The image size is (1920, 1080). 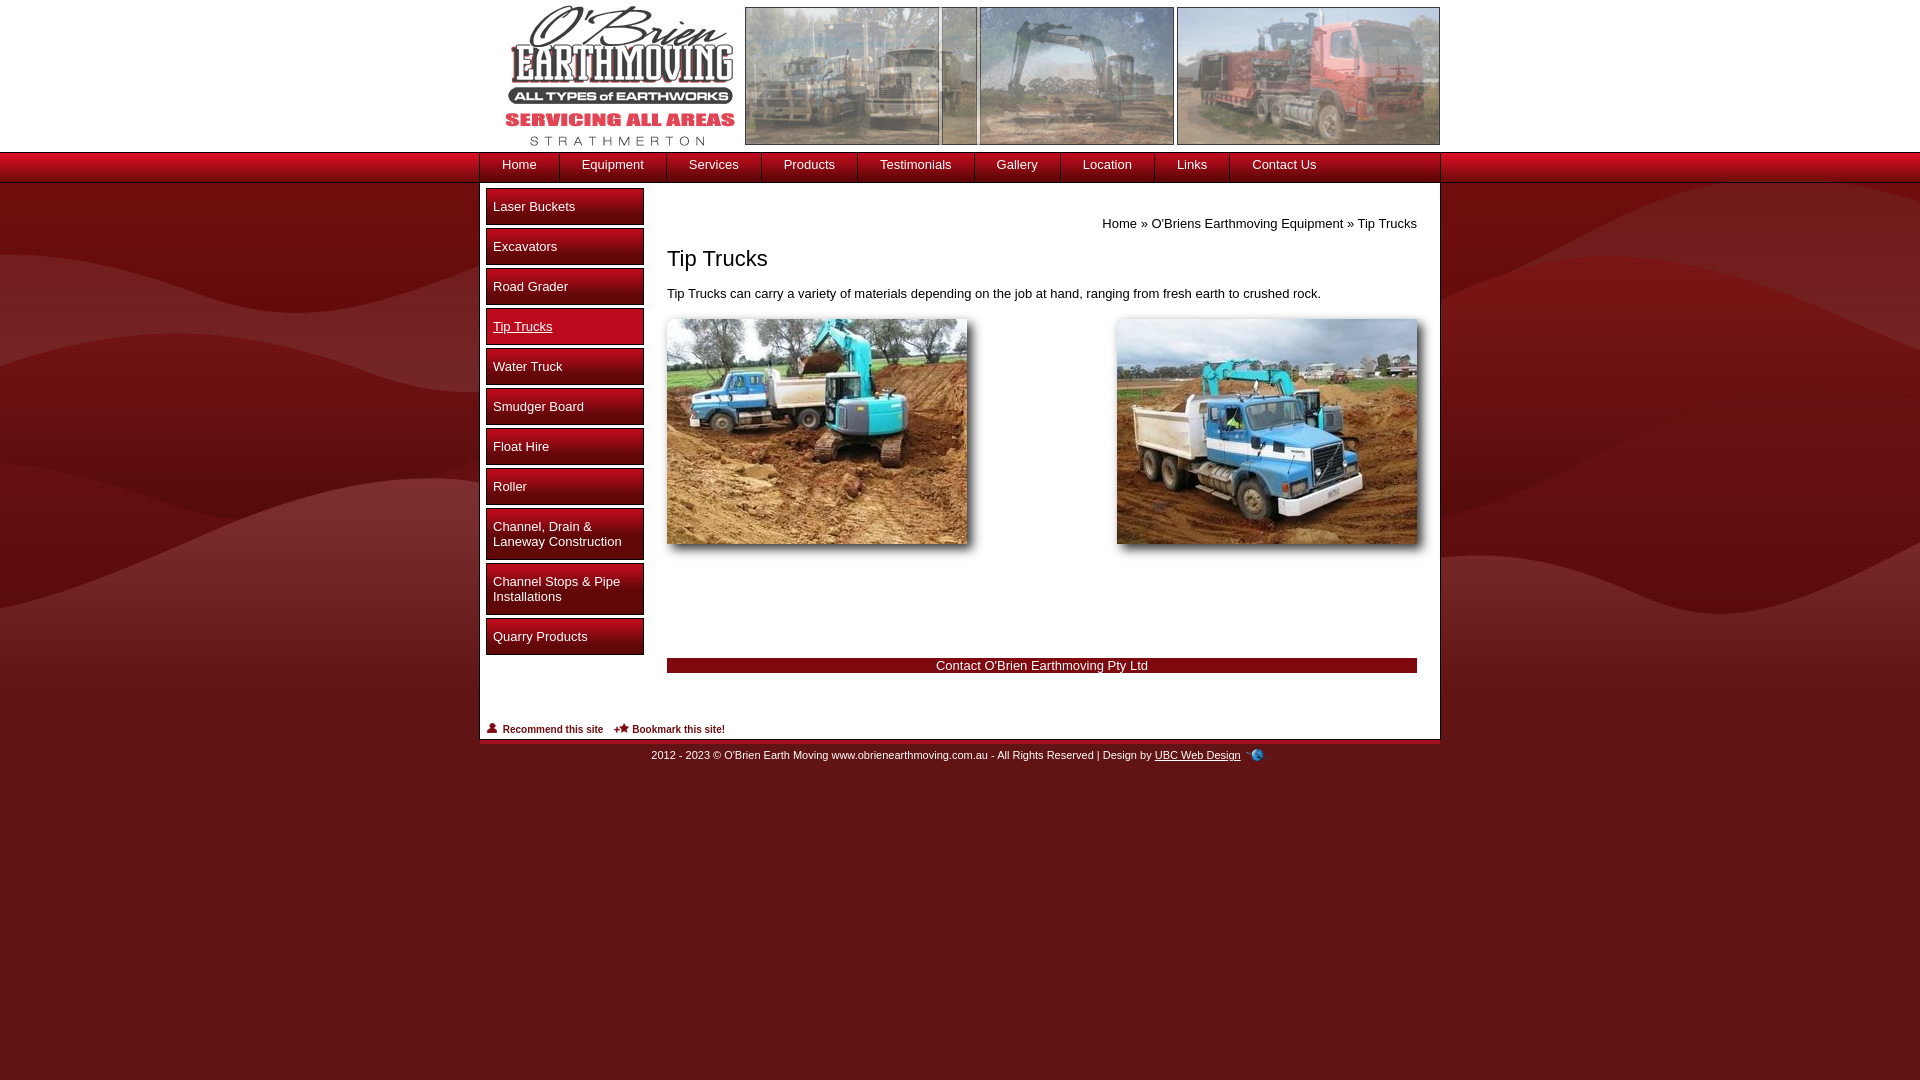 I want to click on Gallery, so click(x=1018, y=156).